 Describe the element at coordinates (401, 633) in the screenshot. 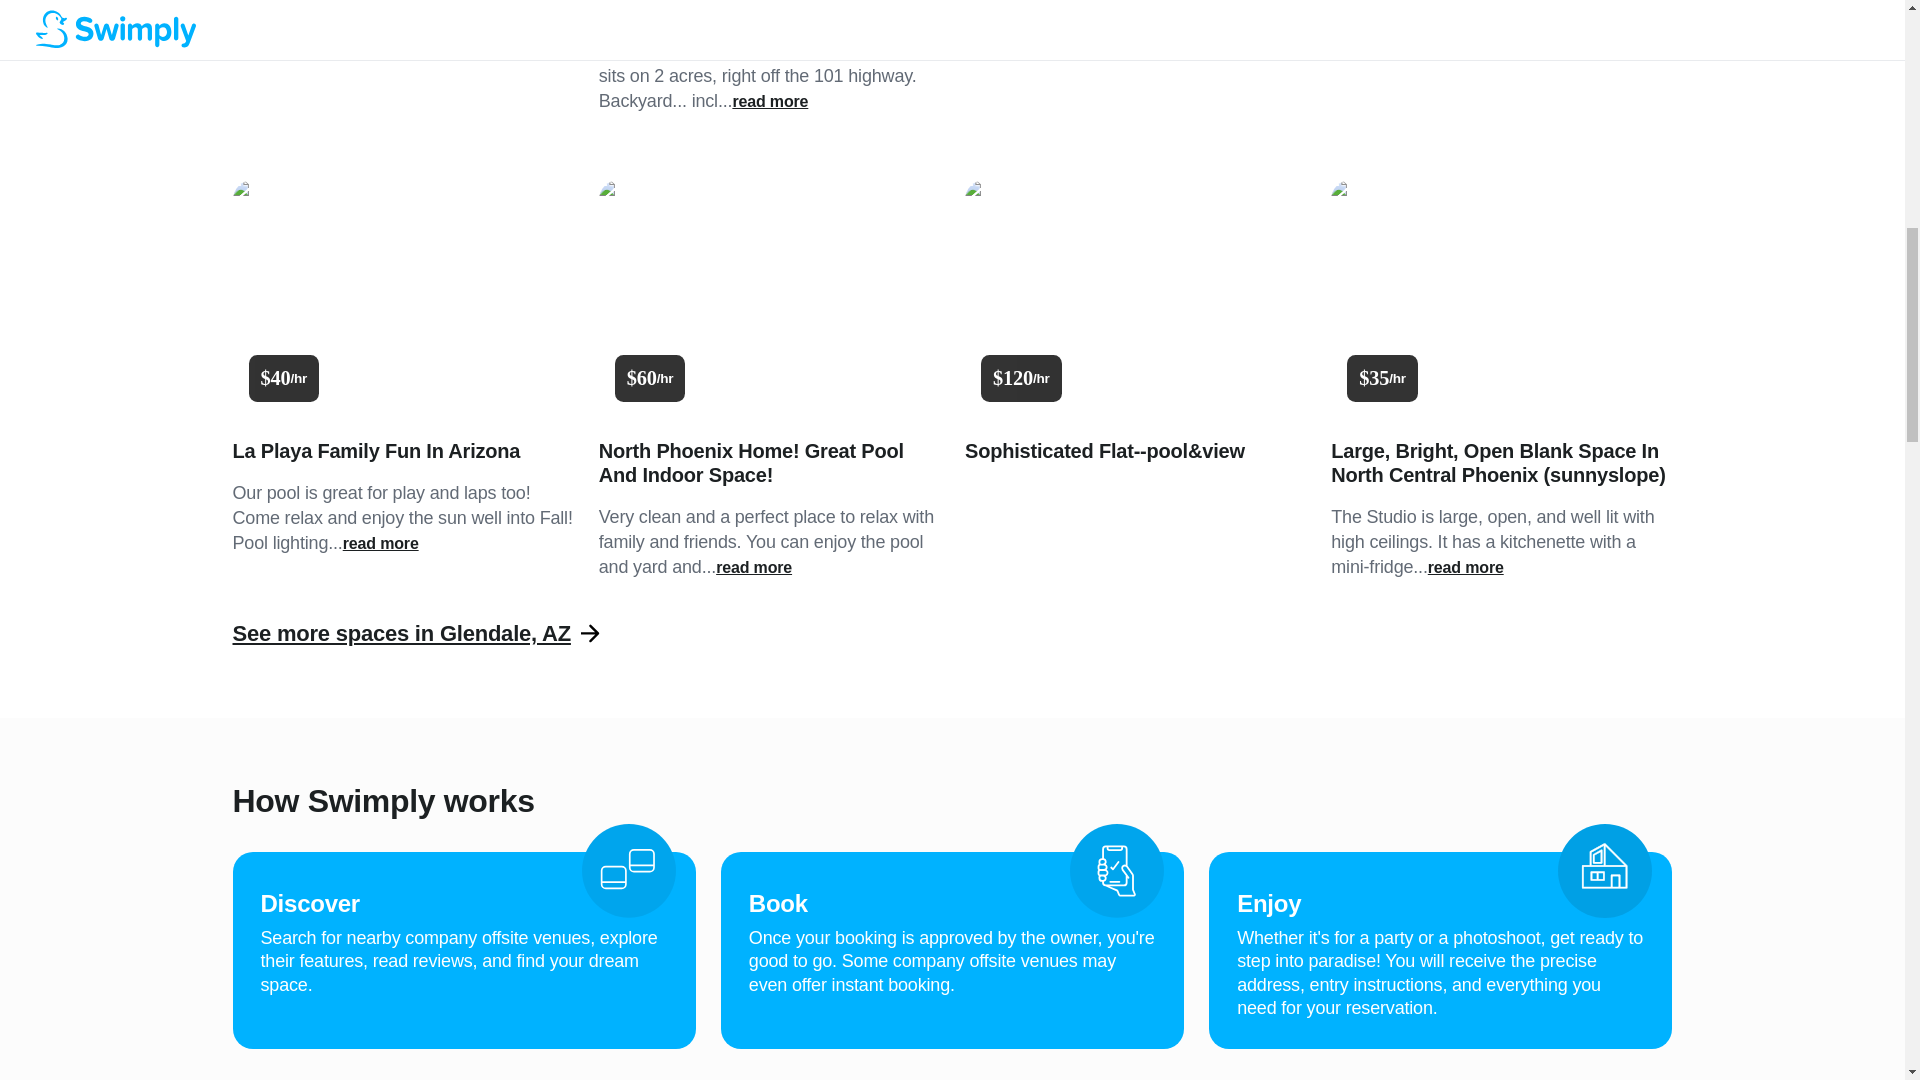

I see `See more spaces in Glendale, AZ` at that location.